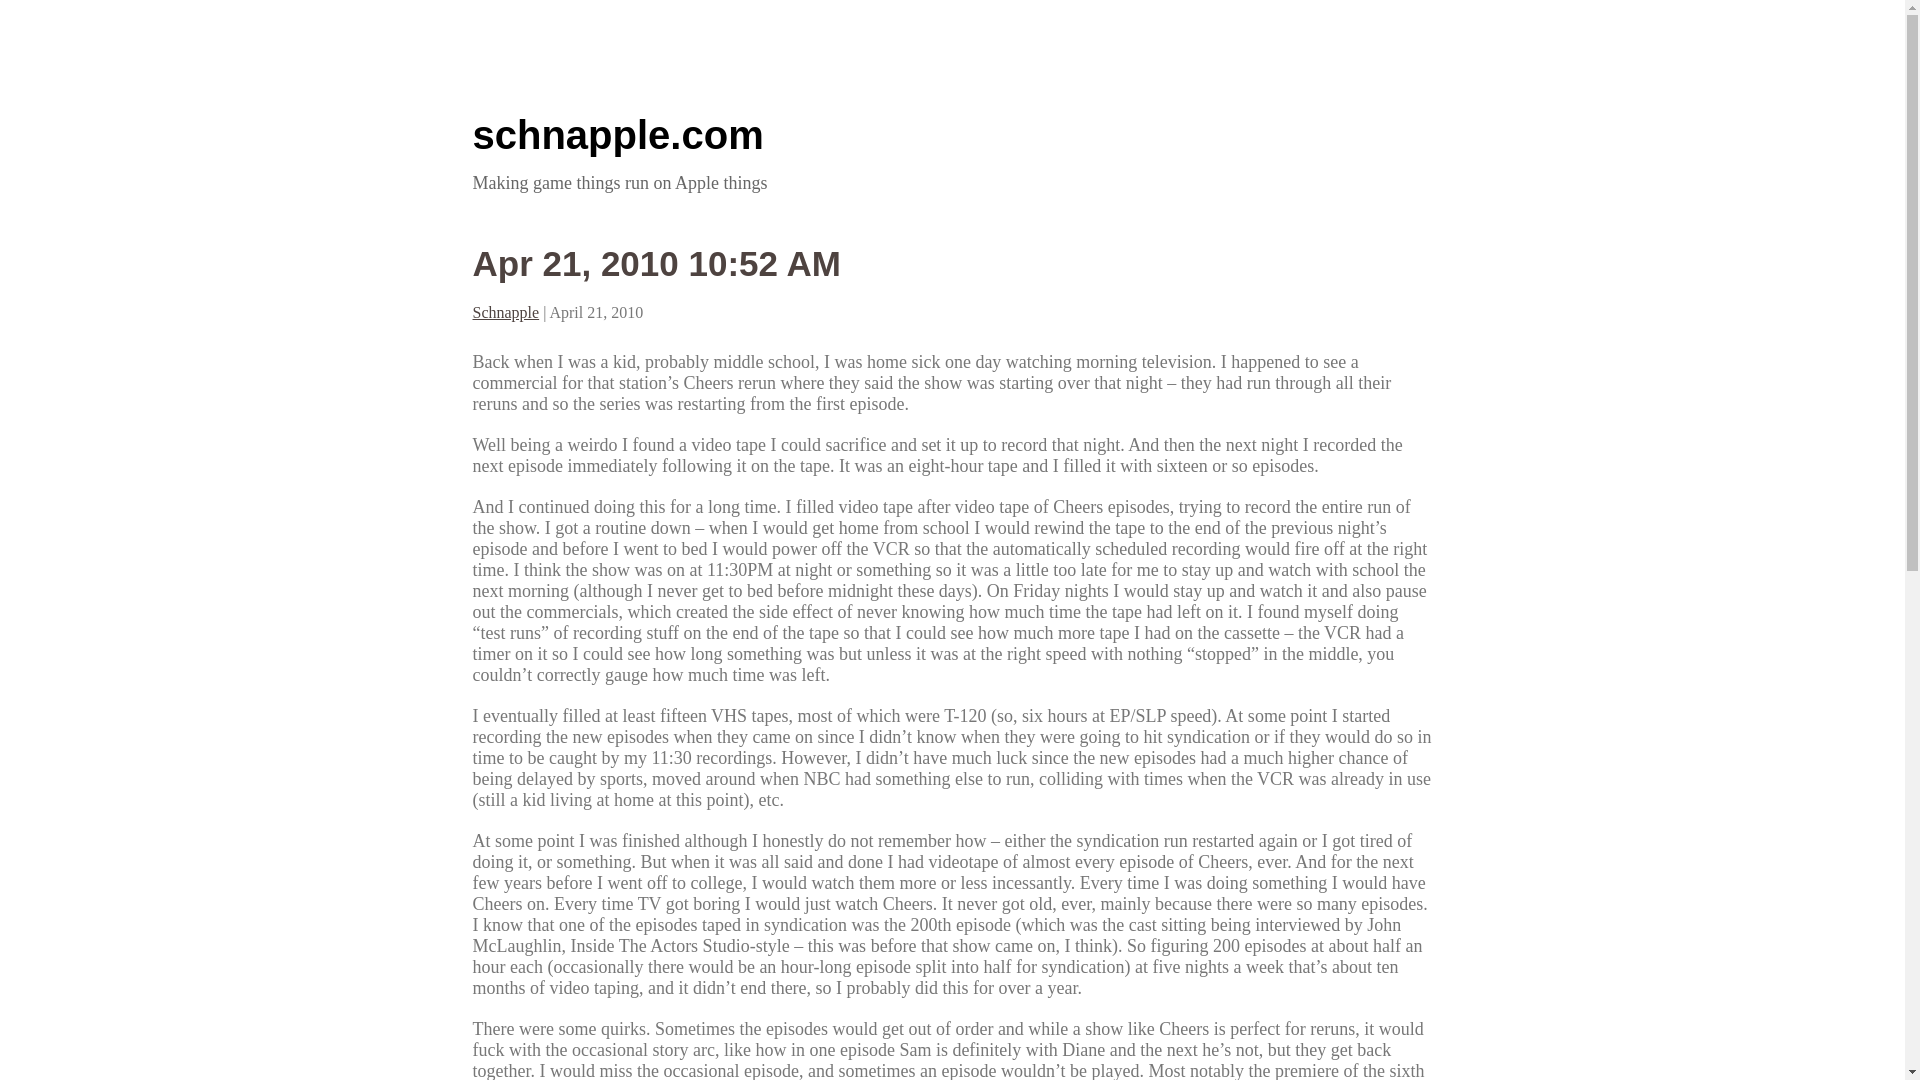 The width and height of the screenshot is (1920, 1080). I want to click on schnapple.com, so click(617, 134).